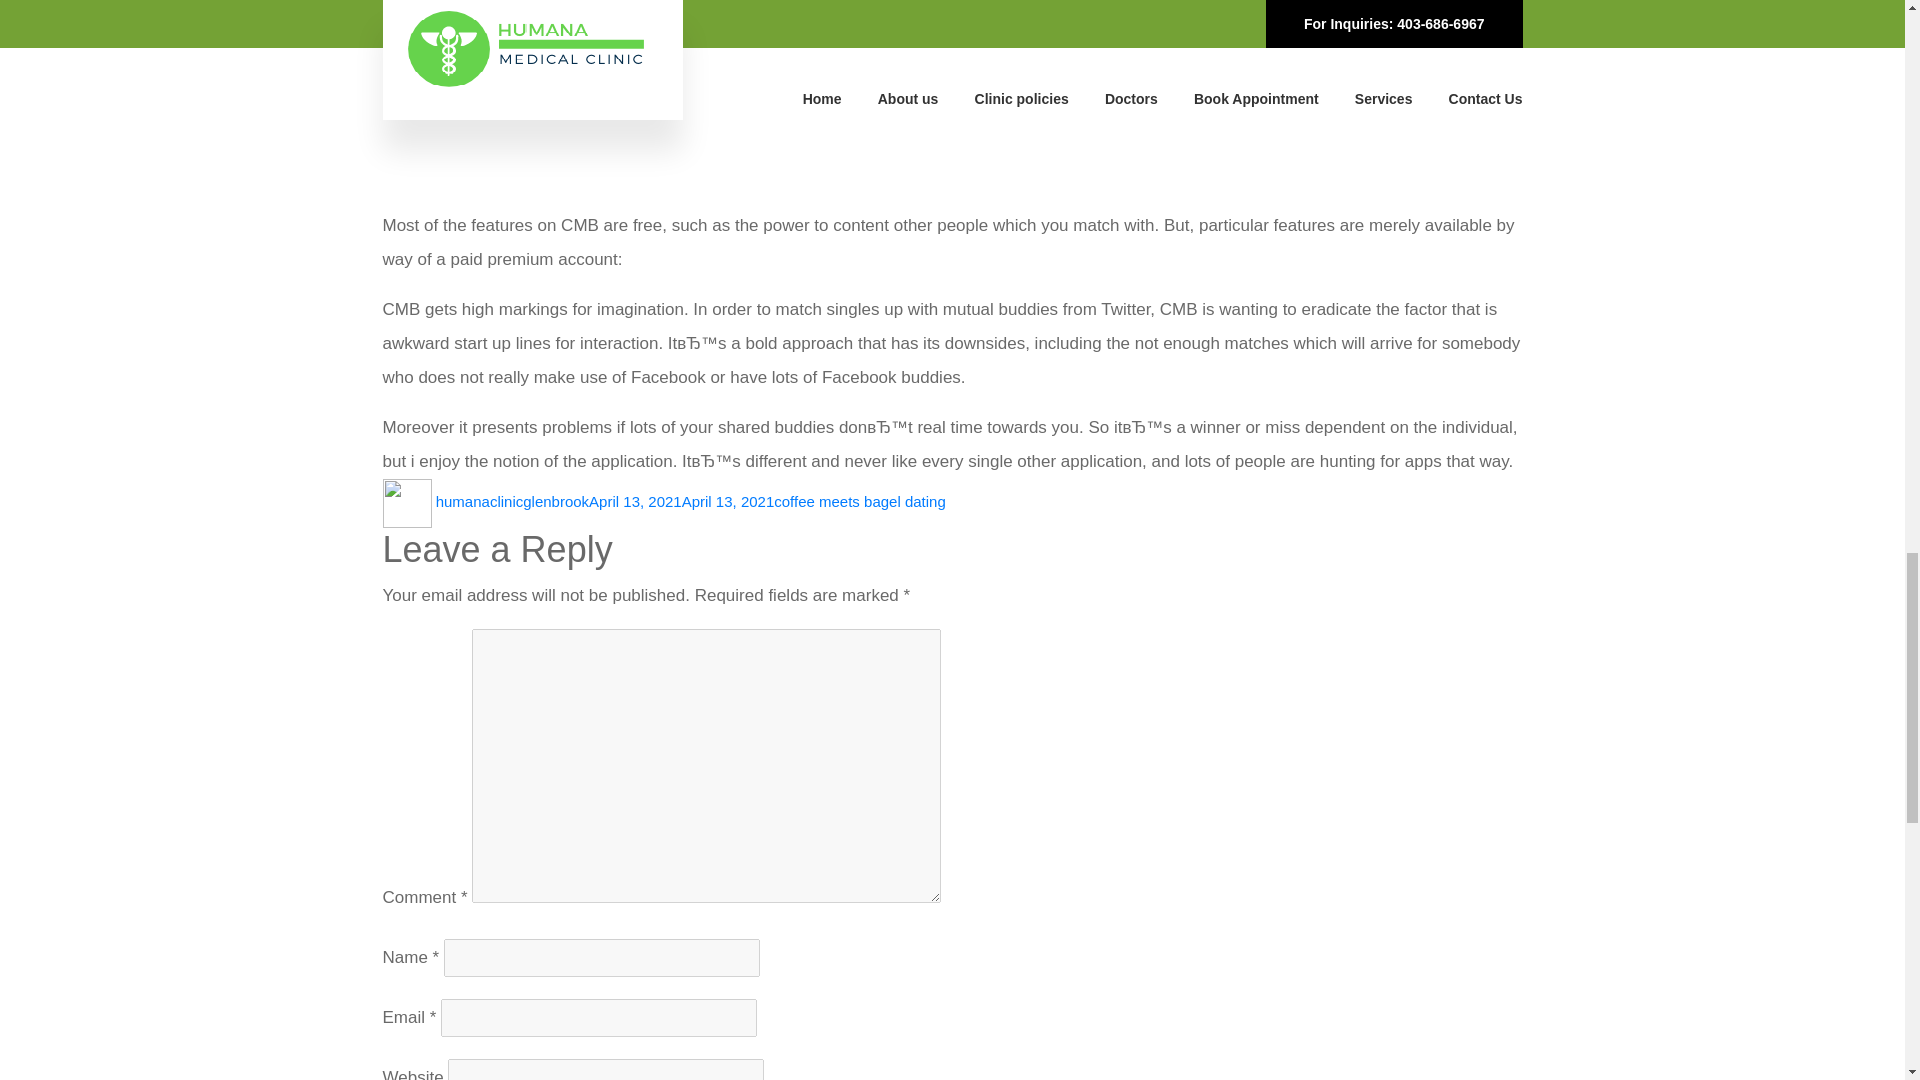  I want to click on April 13, 2021April 13, 2021, so click(681, 500).